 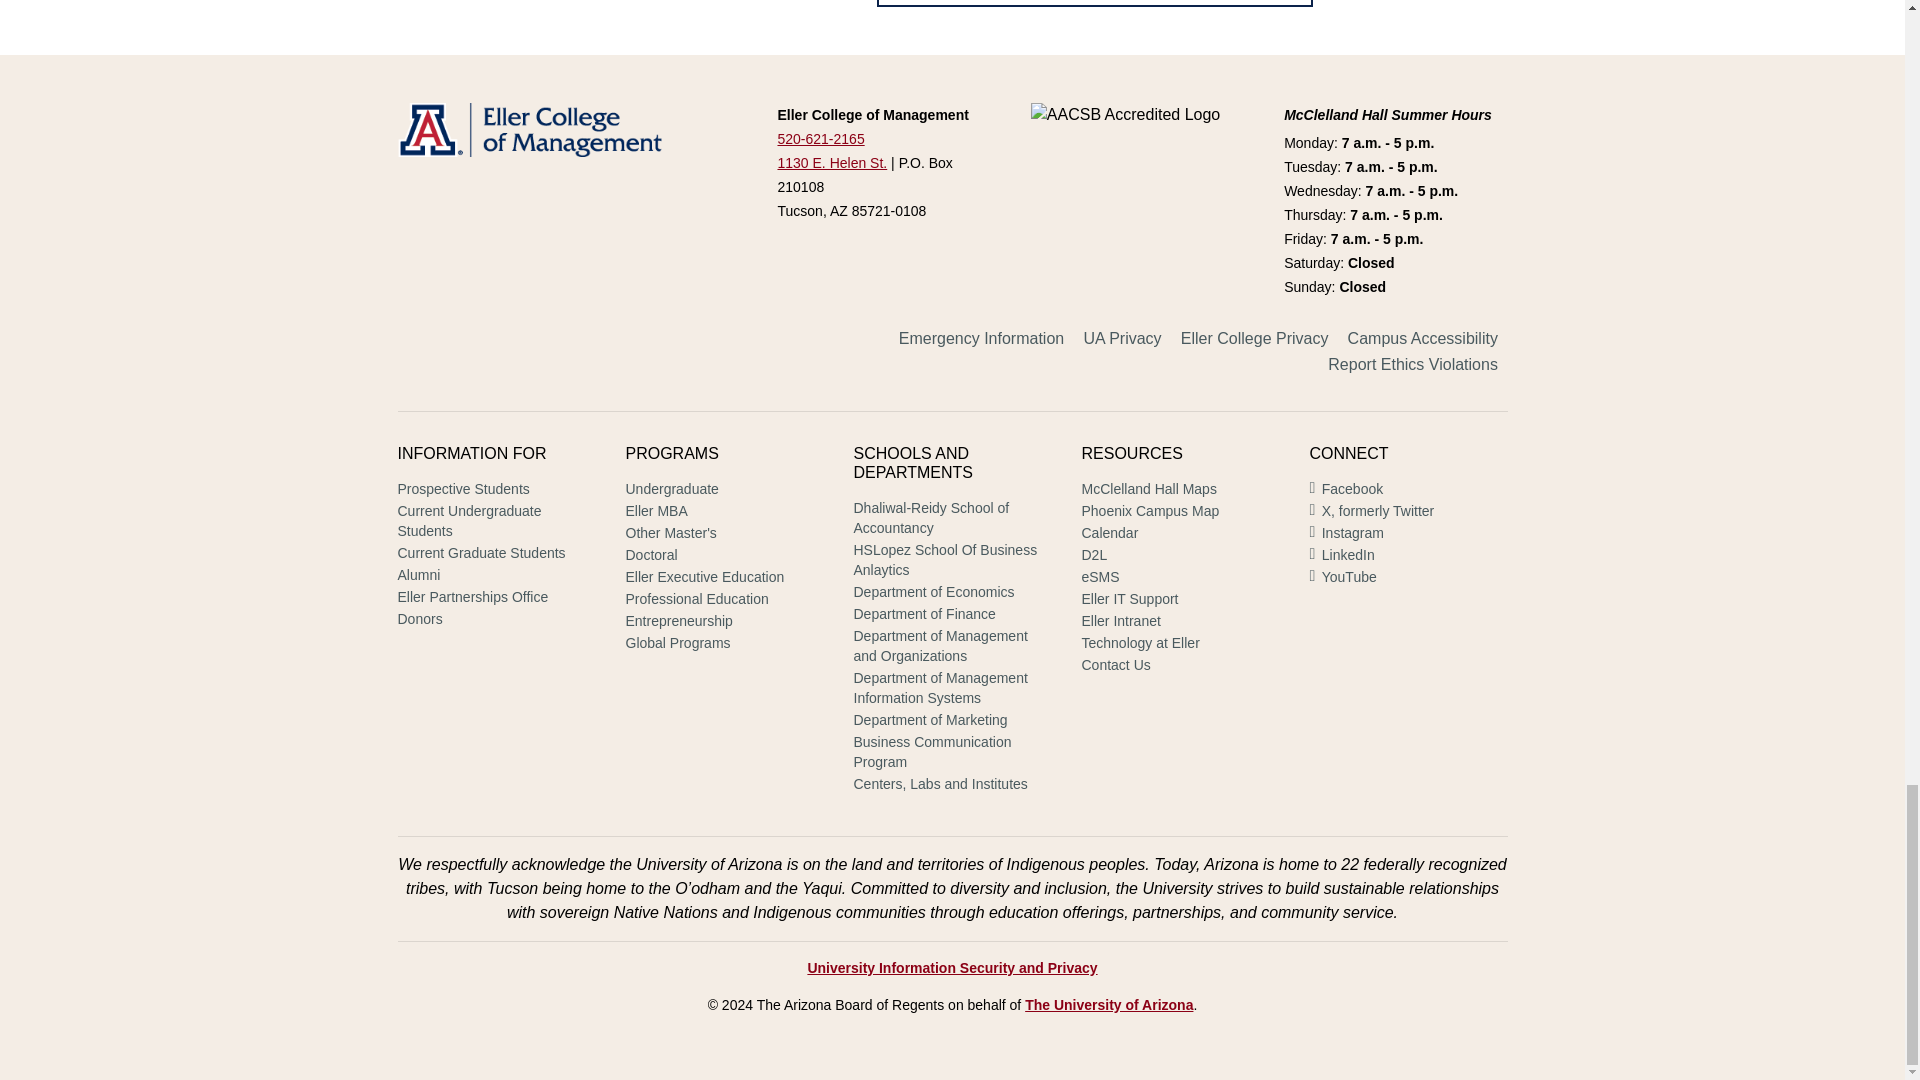 I want to click on Eller Facebook page, so click(x=1346, y=490).